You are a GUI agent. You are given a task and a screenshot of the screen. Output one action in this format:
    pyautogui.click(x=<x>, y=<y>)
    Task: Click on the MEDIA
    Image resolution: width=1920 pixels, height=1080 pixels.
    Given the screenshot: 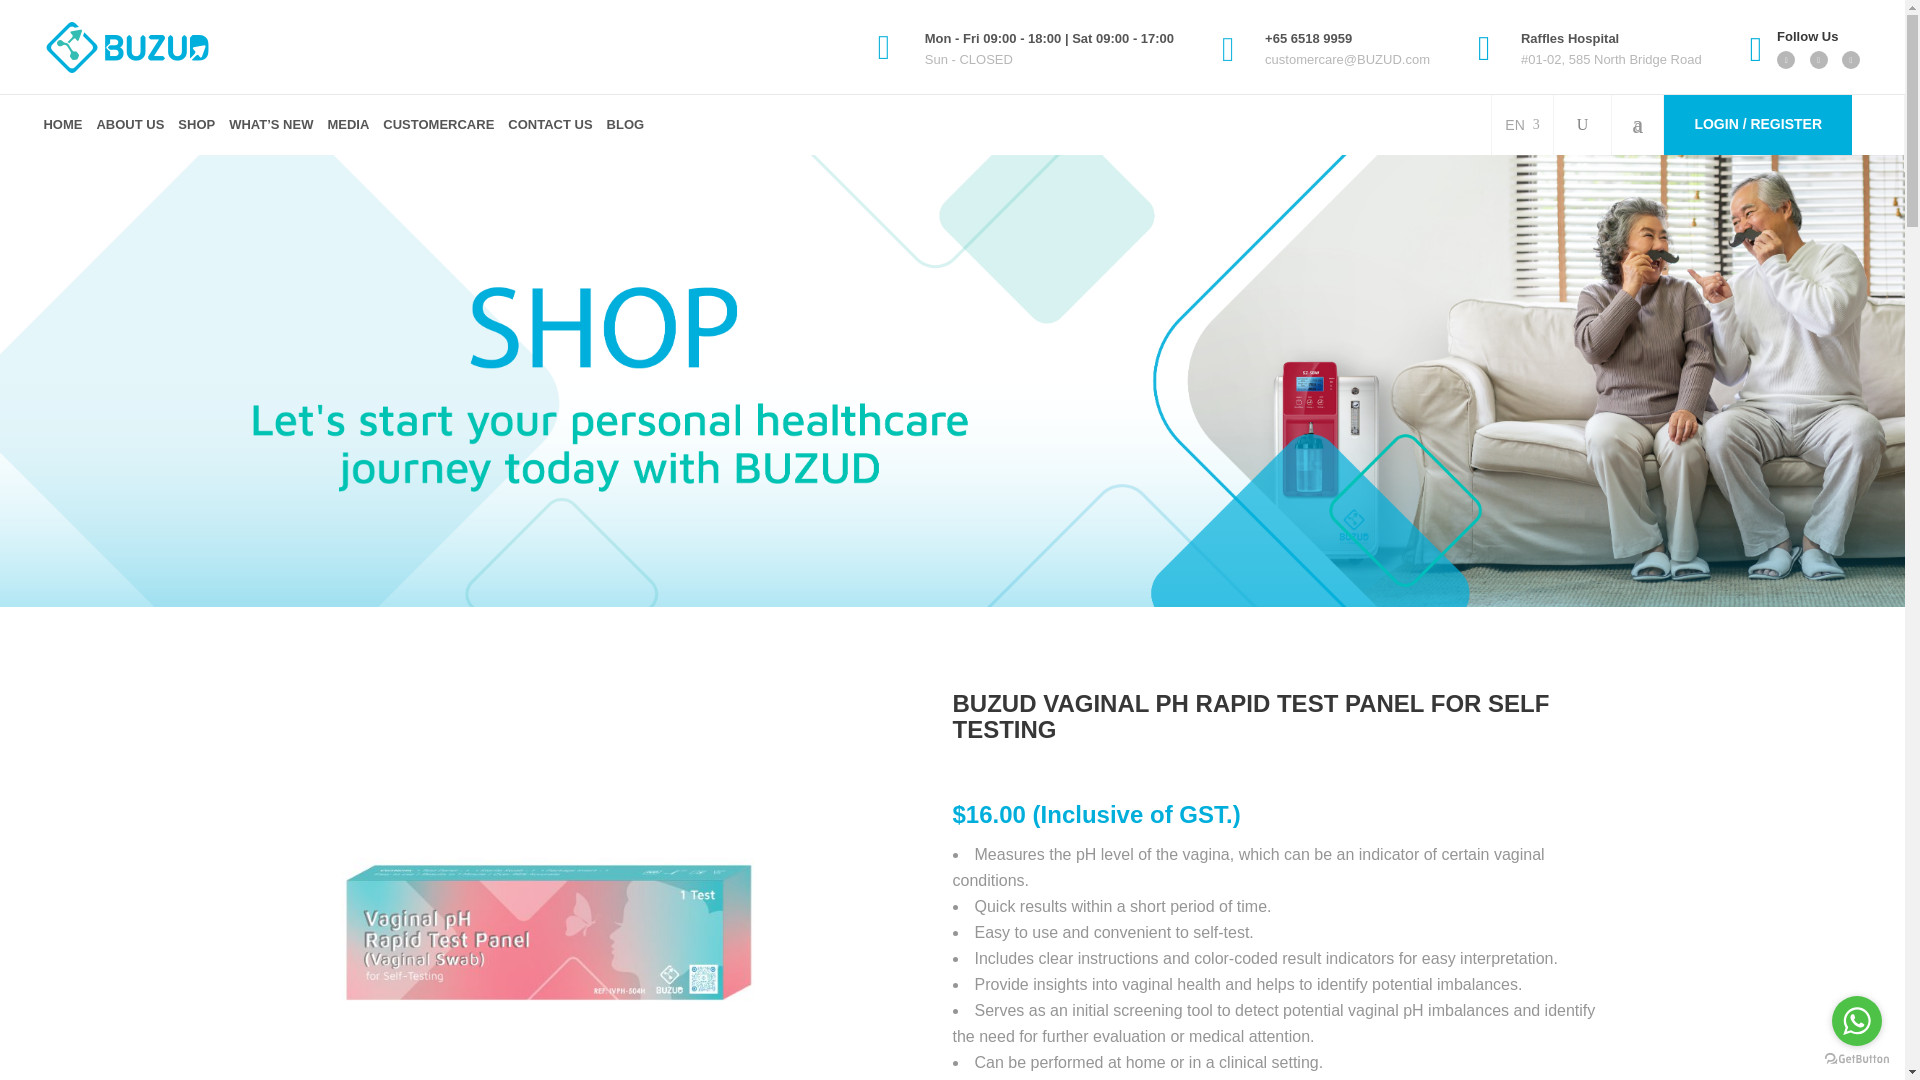 What is the action you would take?
    pyautogui.click(x=348, y=125)
    